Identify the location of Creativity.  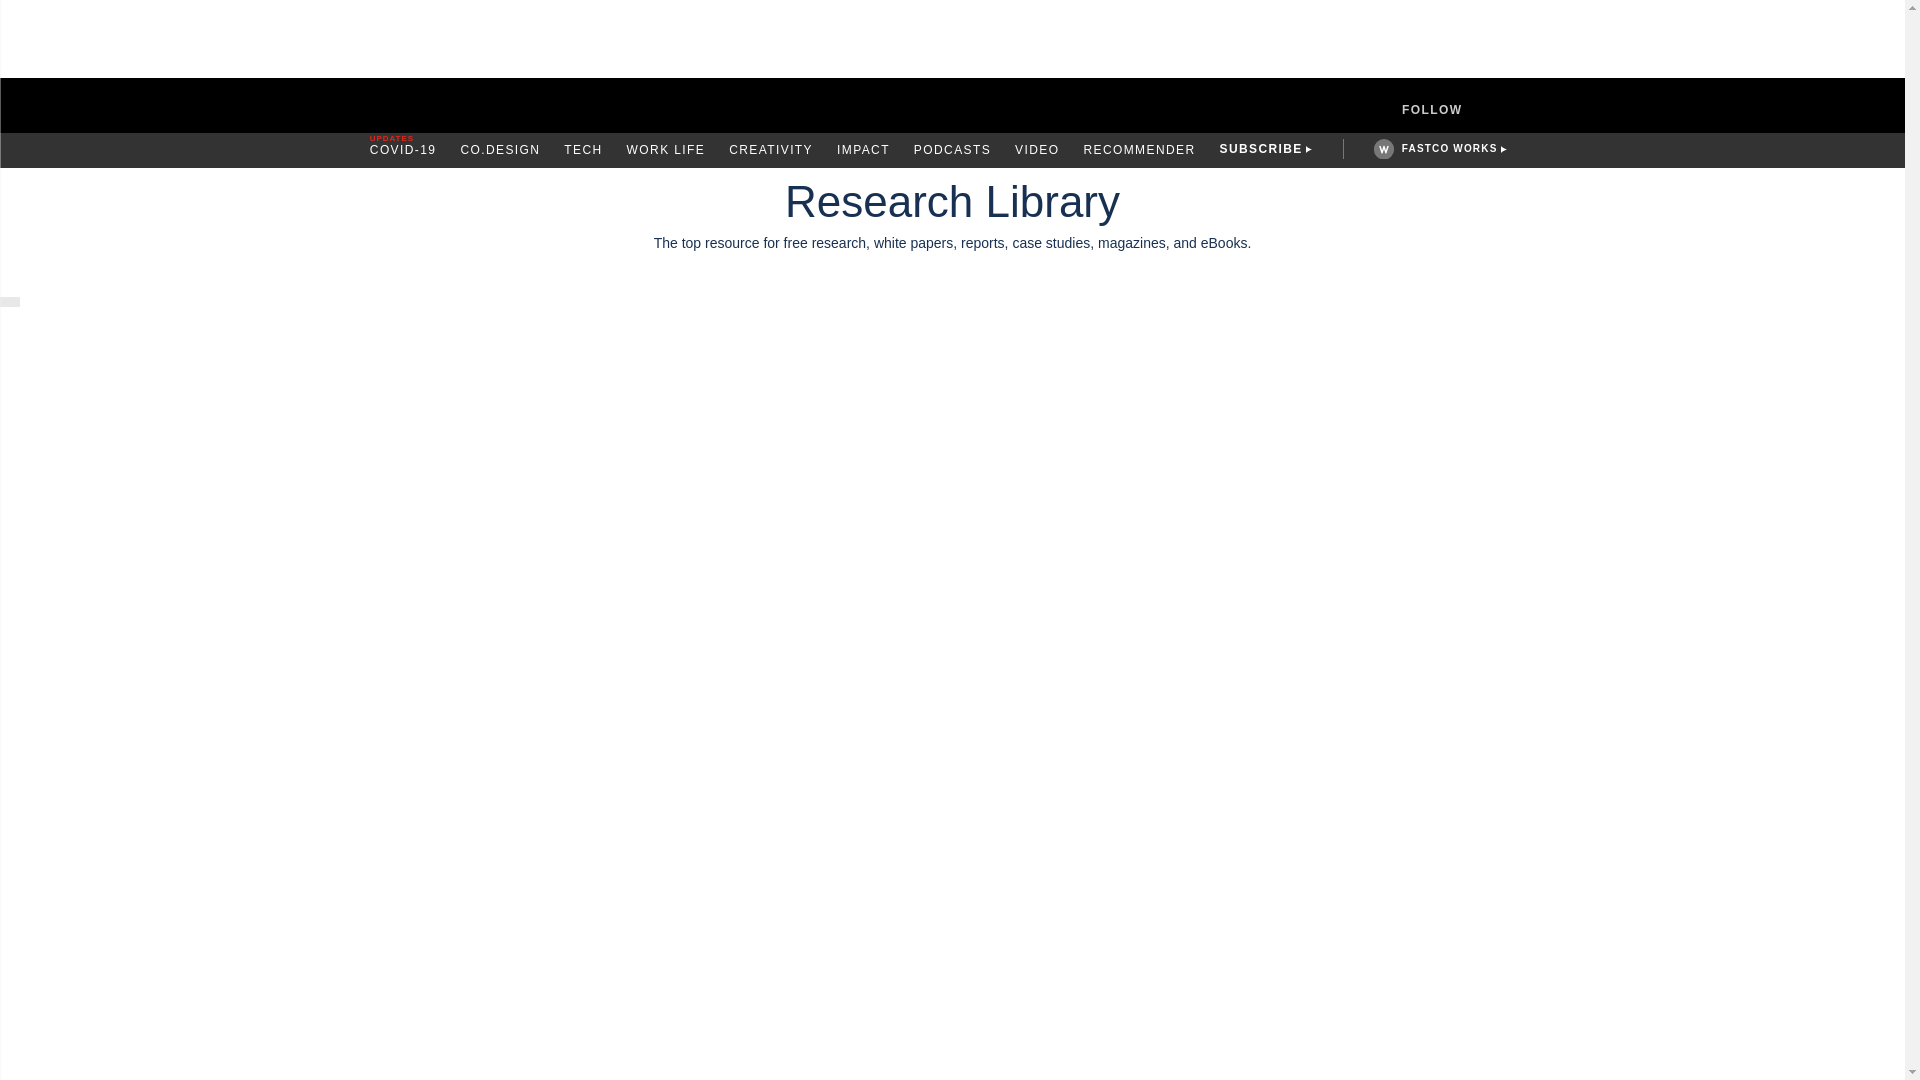
(770, 150).